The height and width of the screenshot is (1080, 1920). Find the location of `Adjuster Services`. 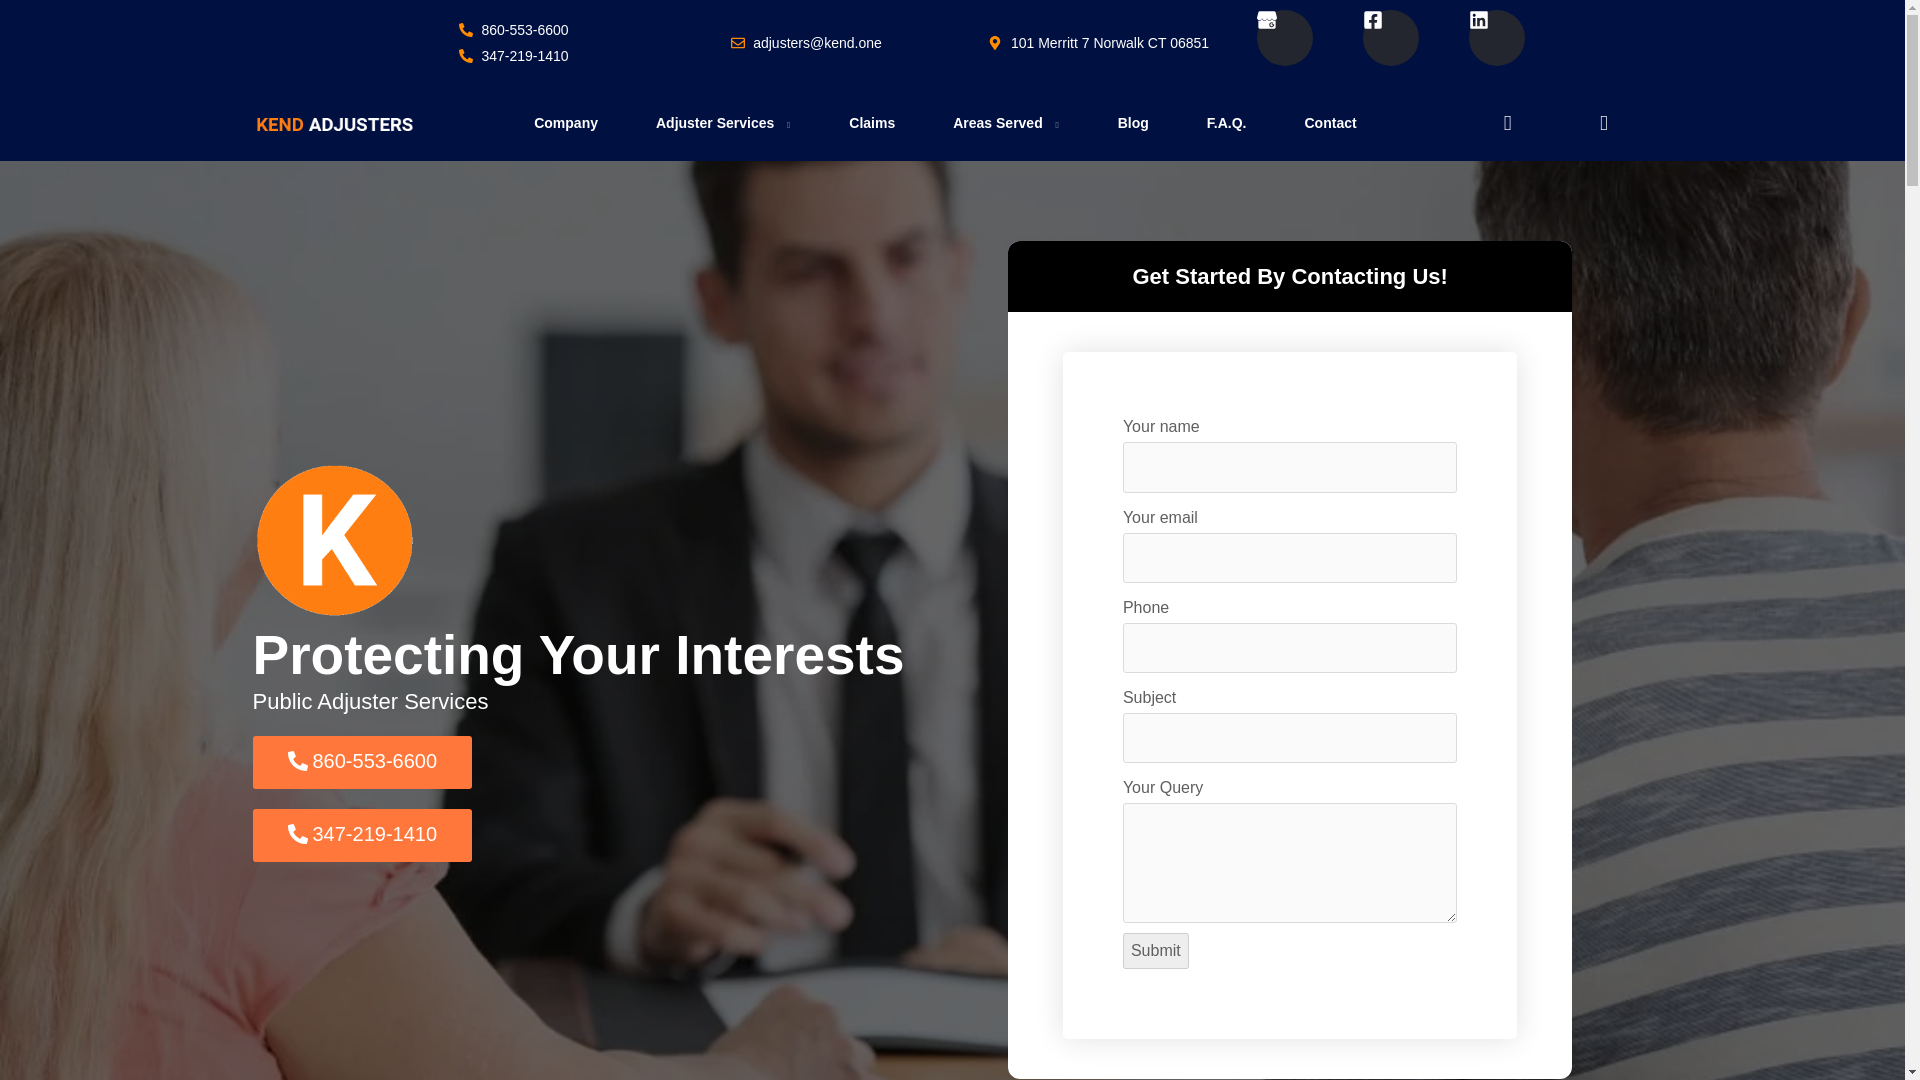

Adjuster Services is located at coordinates (724, 124).